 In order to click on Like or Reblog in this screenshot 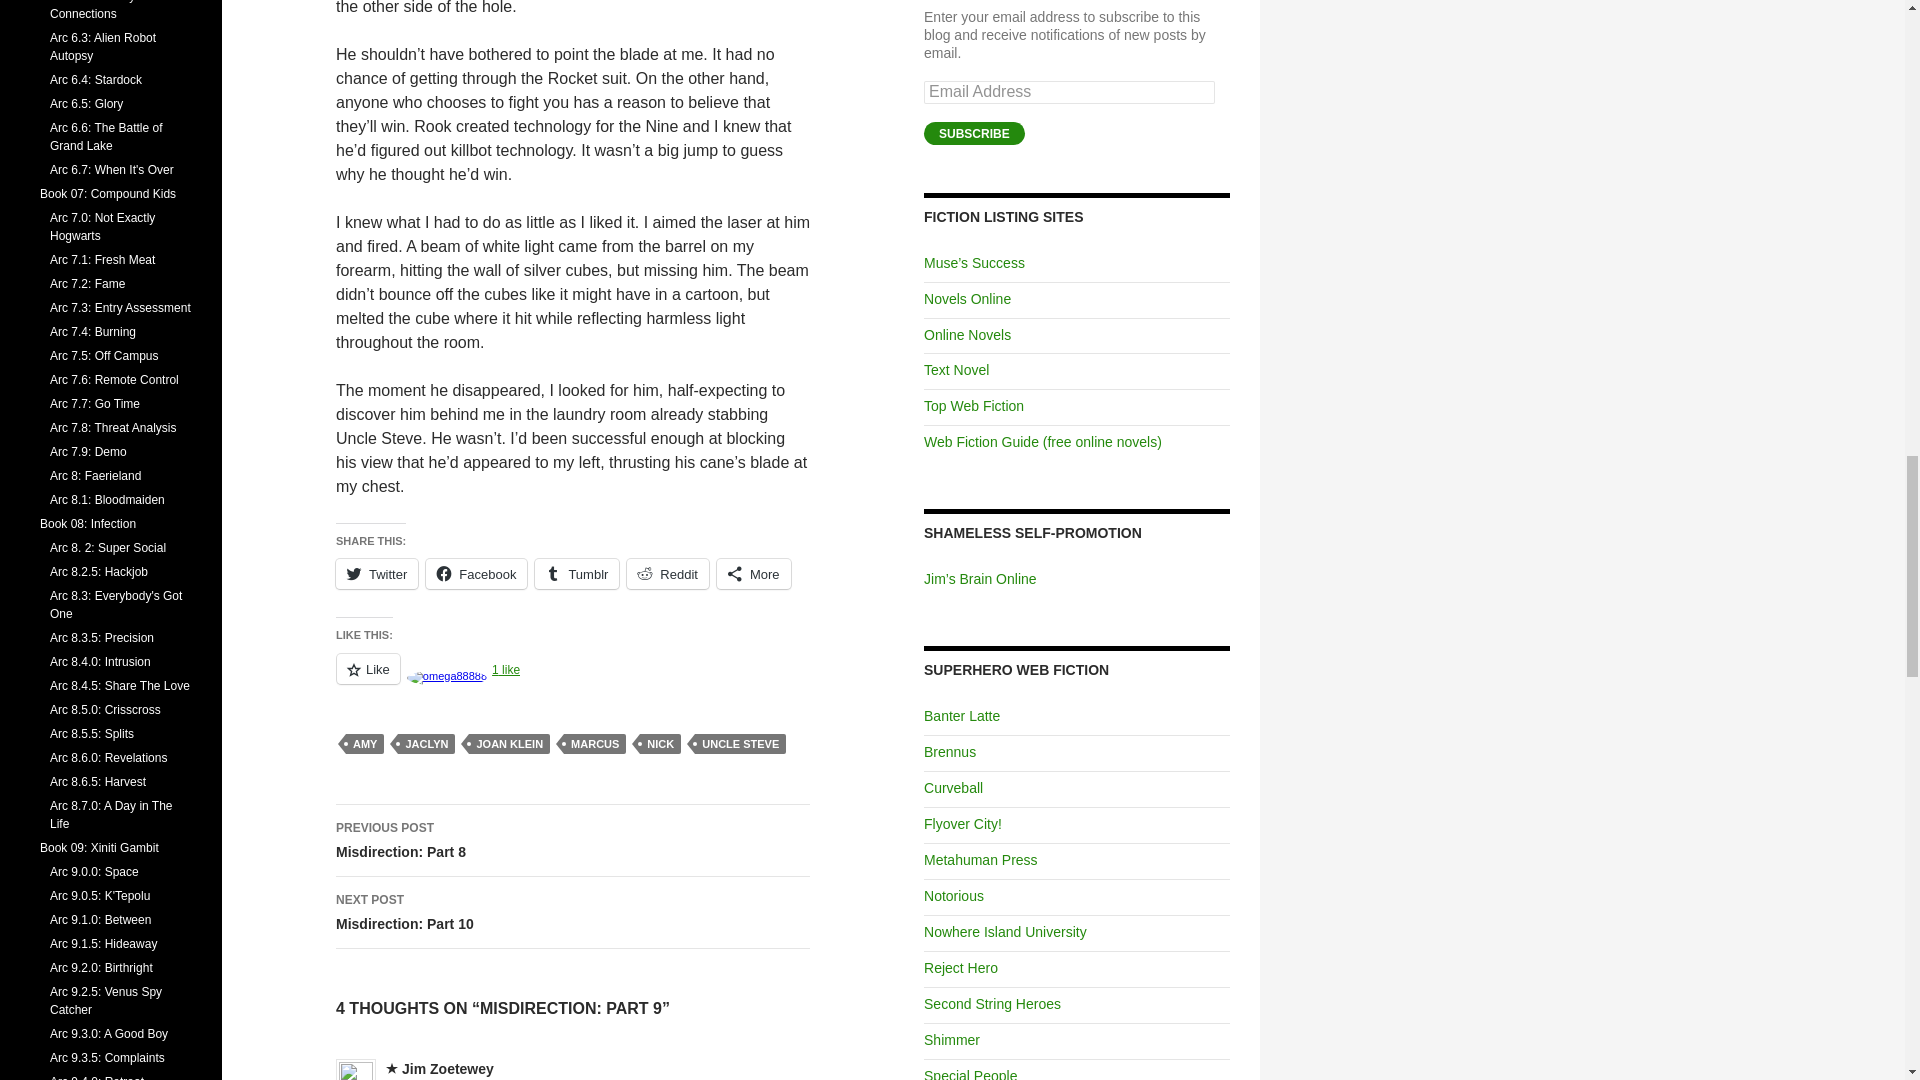, I will do `click(573, 680)`.